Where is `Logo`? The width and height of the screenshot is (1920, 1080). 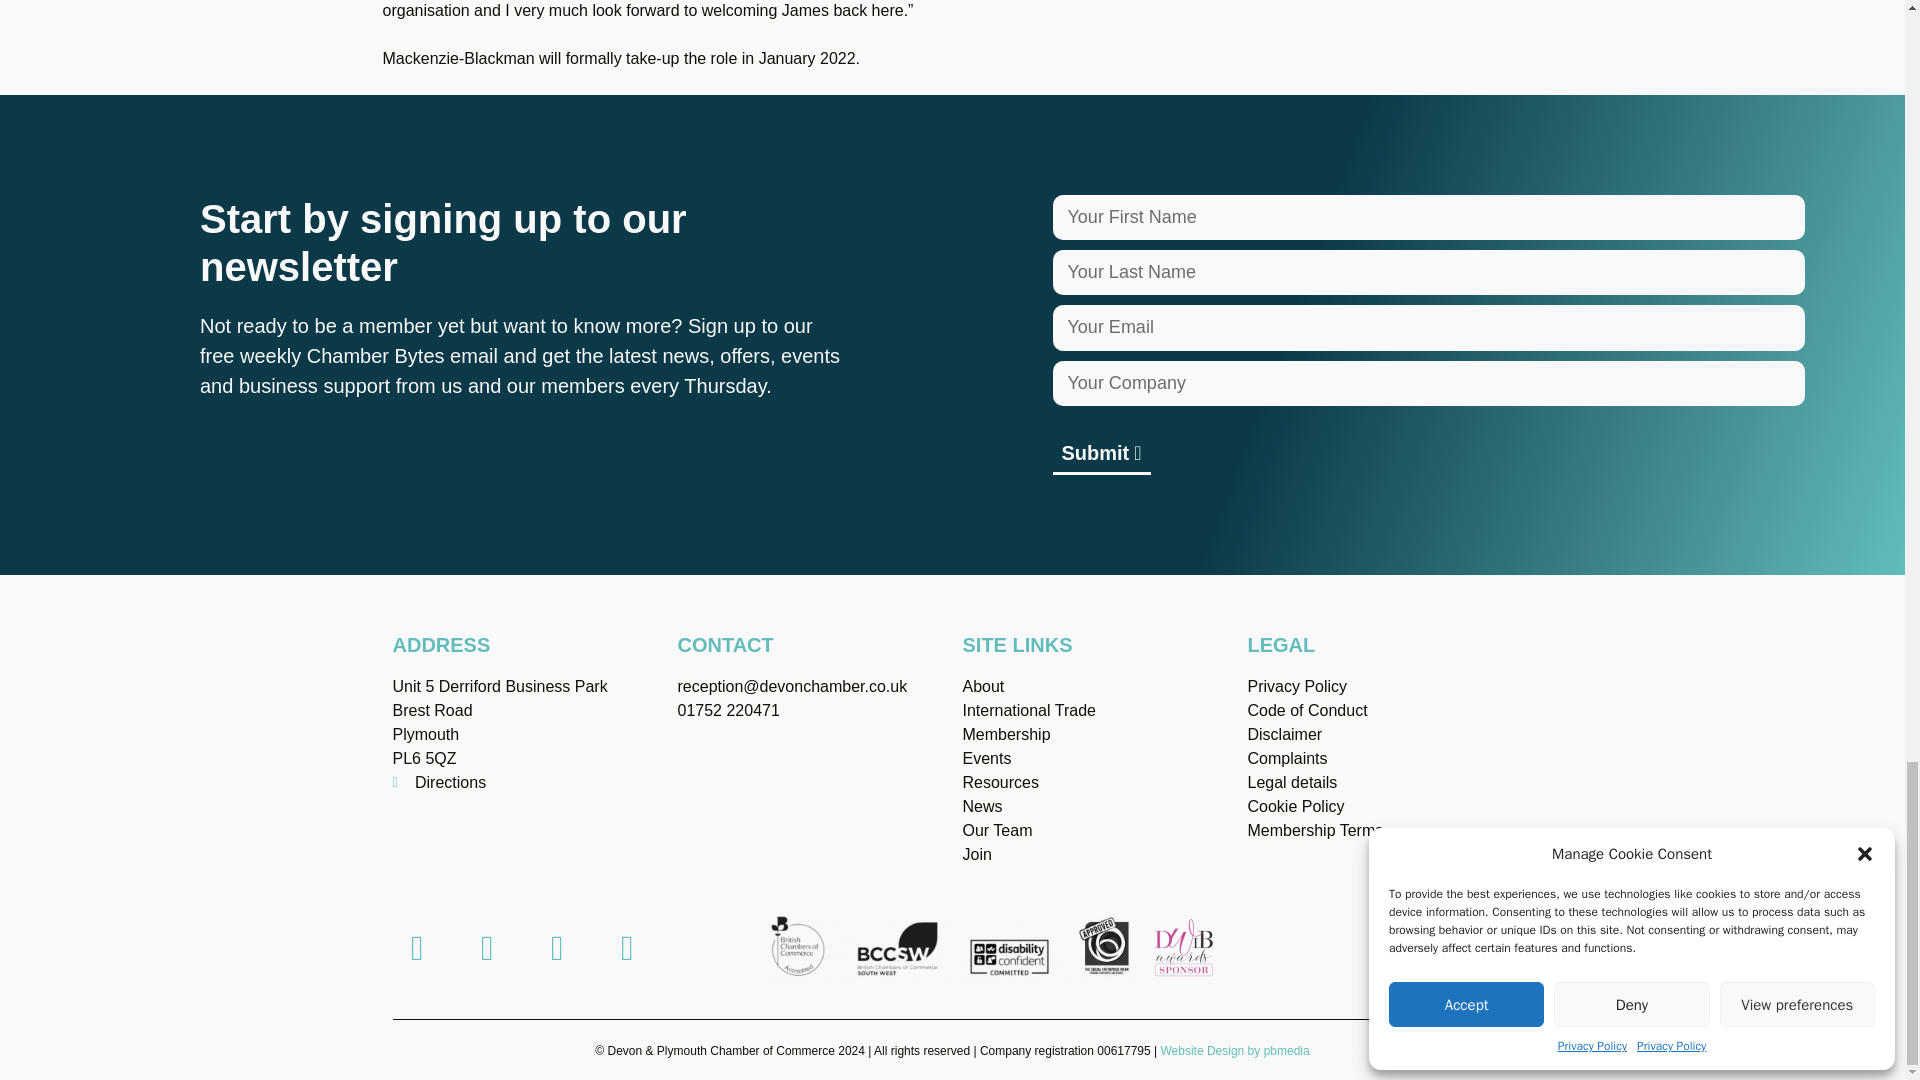
Logo is located at coordinates (1184, 947).